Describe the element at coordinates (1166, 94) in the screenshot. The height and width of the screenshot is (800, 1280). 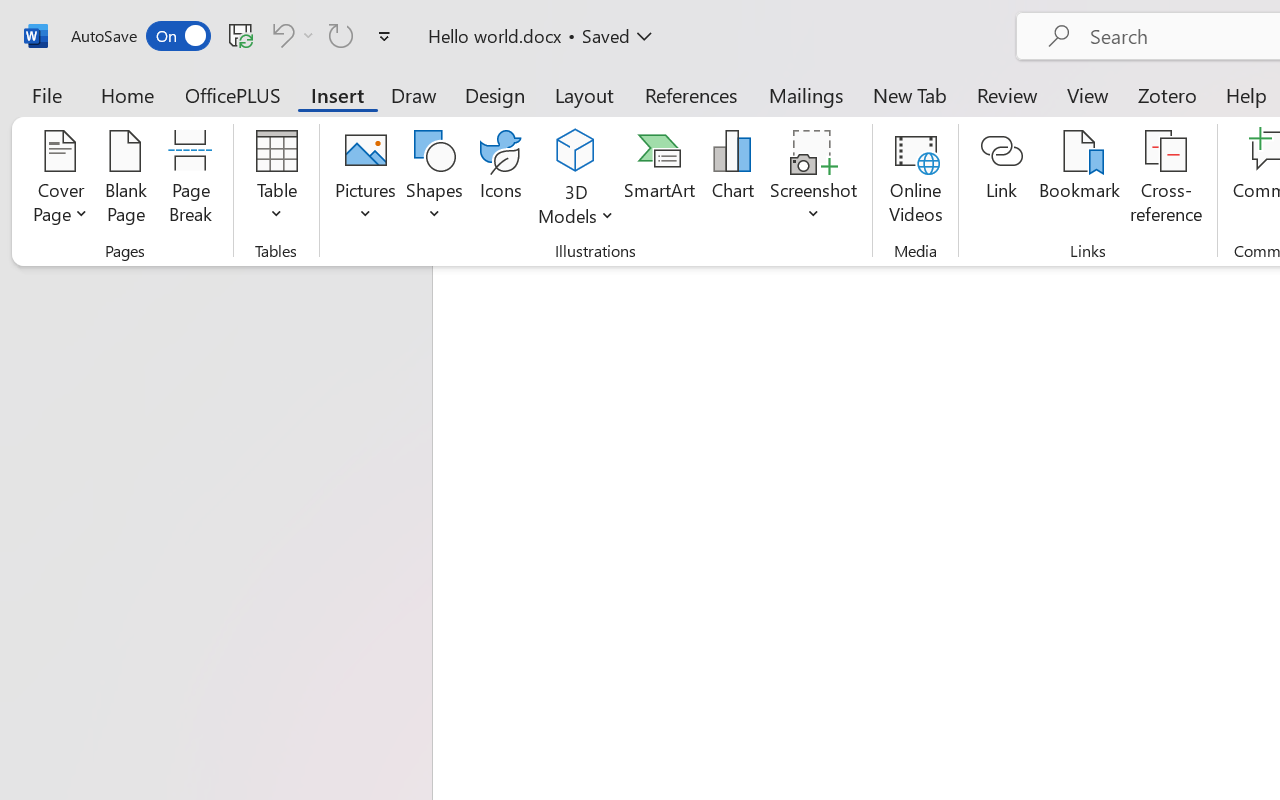
I see `Zotero` at that location.